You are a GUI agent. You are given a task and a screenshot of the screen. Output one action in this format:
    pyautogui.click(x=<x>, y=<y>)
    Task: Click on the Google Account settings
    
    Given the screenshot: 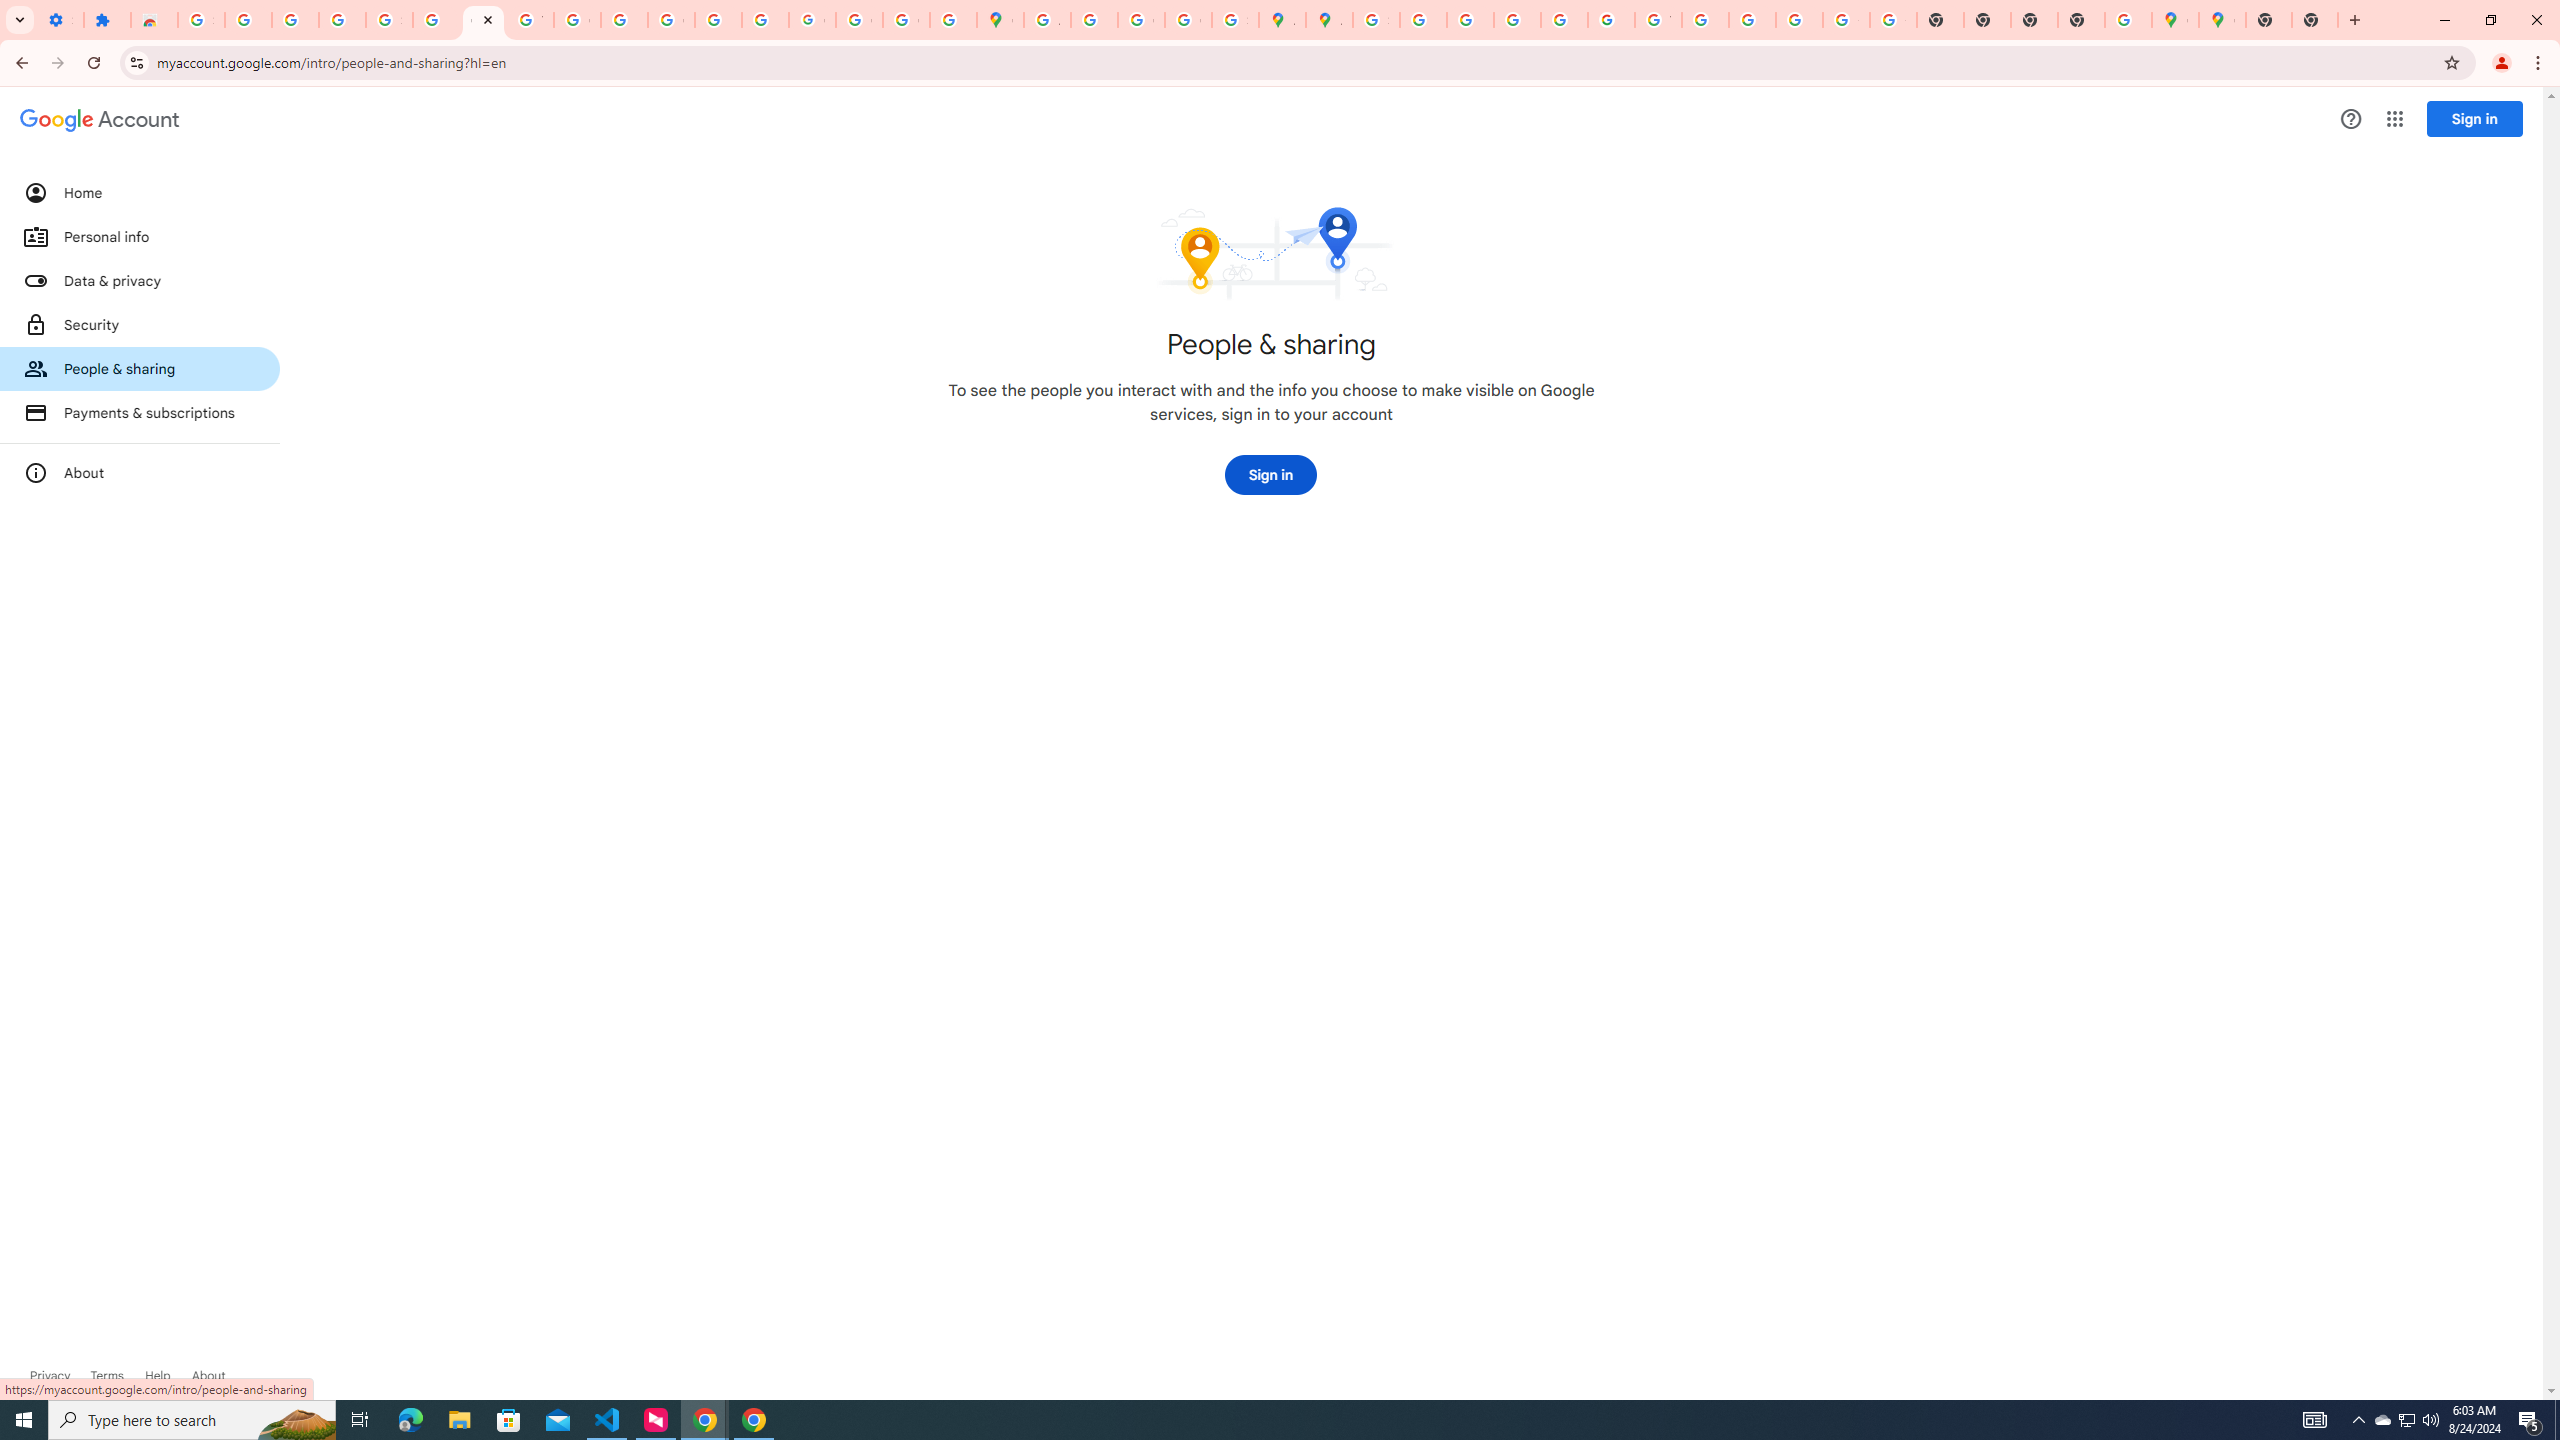 What is the action you would take?
    pyautogui.click(x=100, y=120)
    